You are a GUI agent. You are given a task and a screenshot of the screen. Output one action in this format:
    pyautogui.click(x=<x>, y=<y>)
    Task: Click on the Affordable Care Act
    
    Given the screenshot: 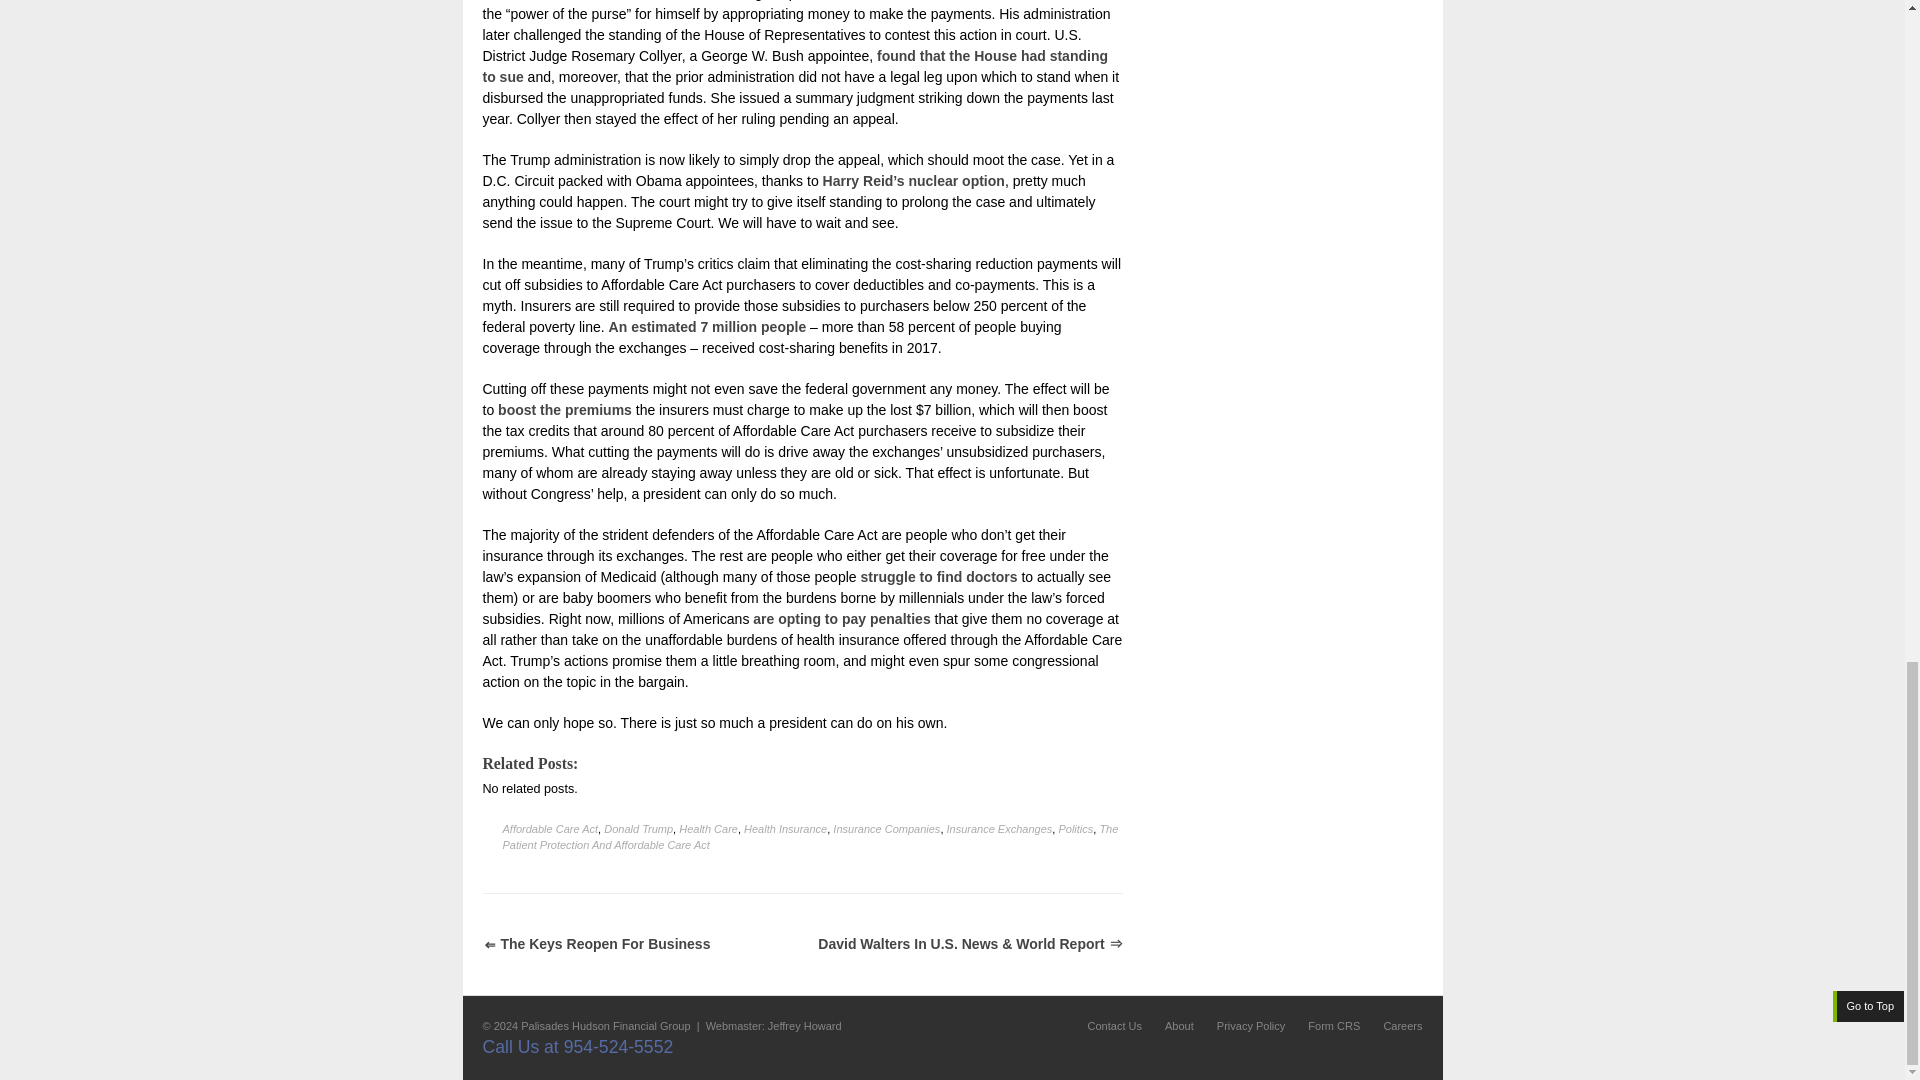 What is the action you would take?
    pyautogui.click(x=549, y=828)
    